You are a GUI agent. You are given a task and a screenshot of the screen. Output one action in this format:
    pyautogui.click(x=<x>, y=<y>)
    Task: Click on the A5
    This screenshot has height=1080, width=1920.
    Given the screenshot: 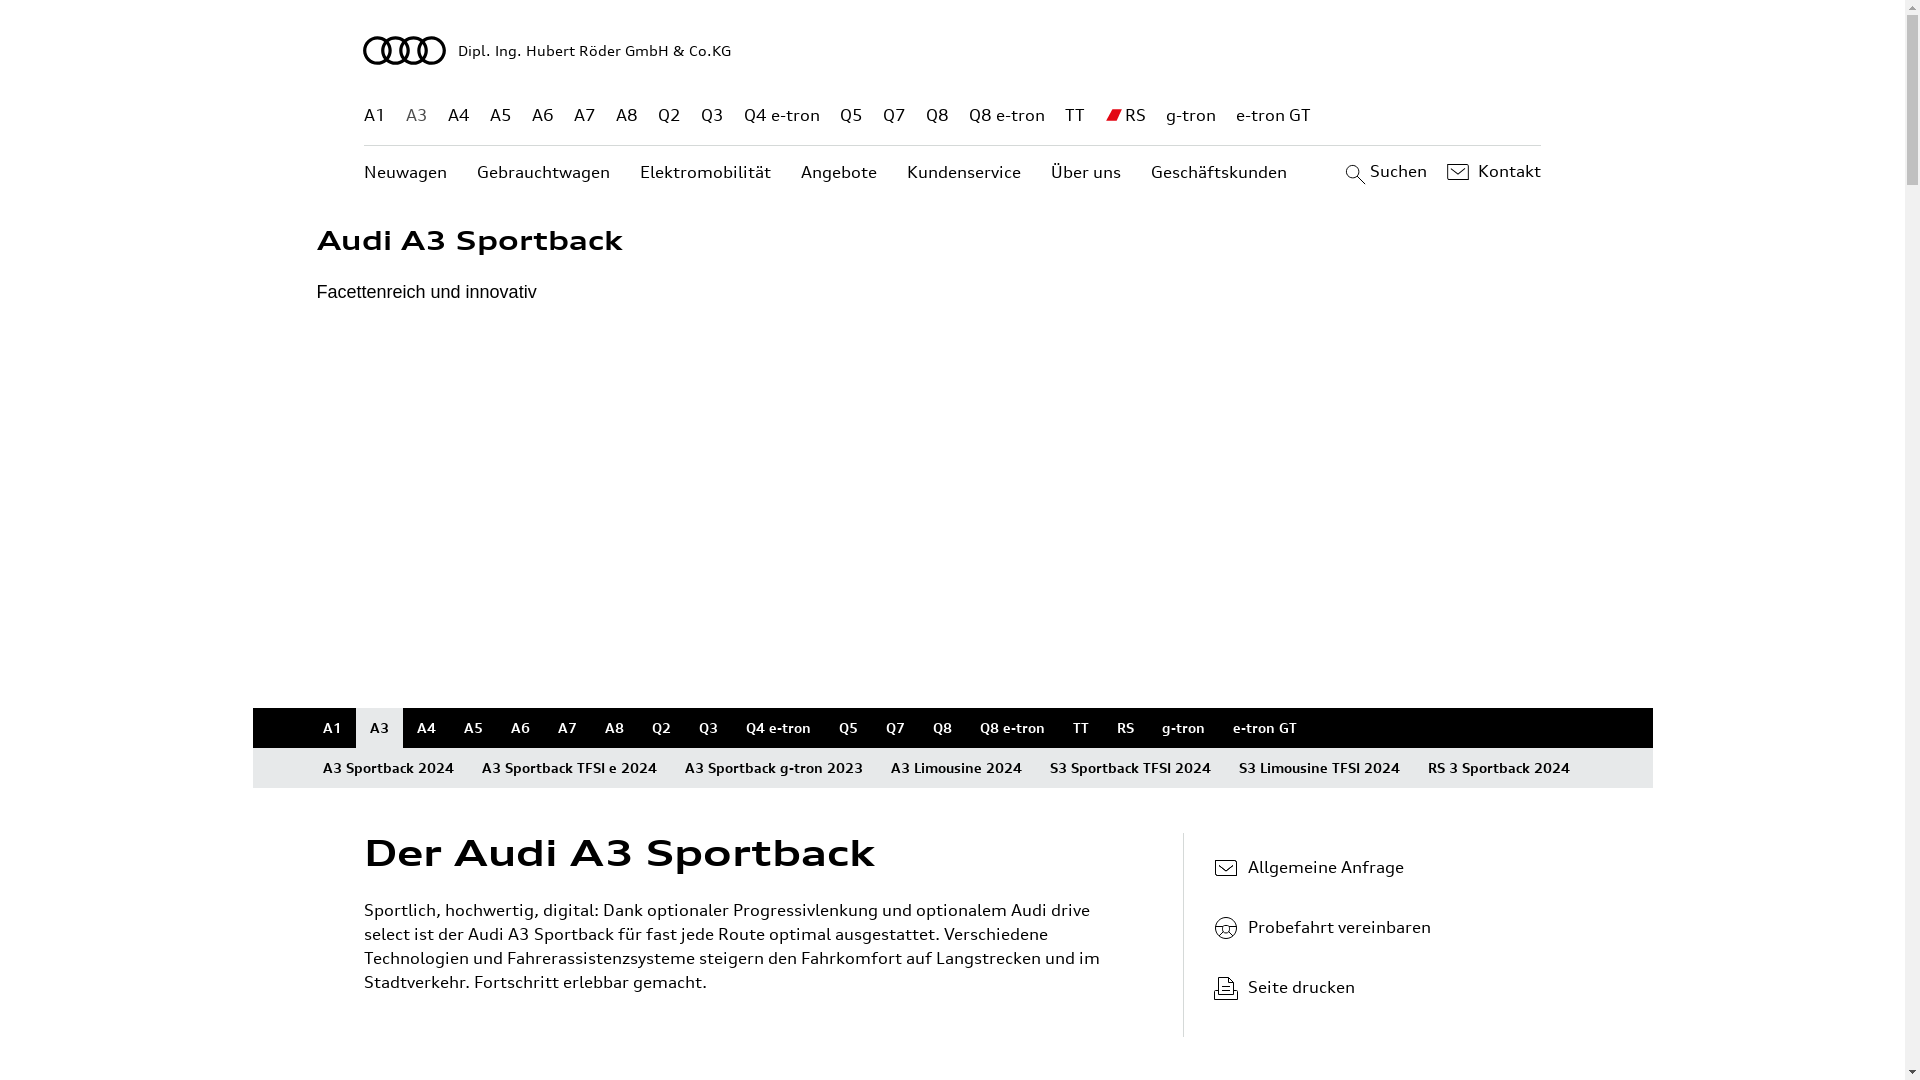 What is the action you would take?
    pyautogui.click(x=500, y=116)
    